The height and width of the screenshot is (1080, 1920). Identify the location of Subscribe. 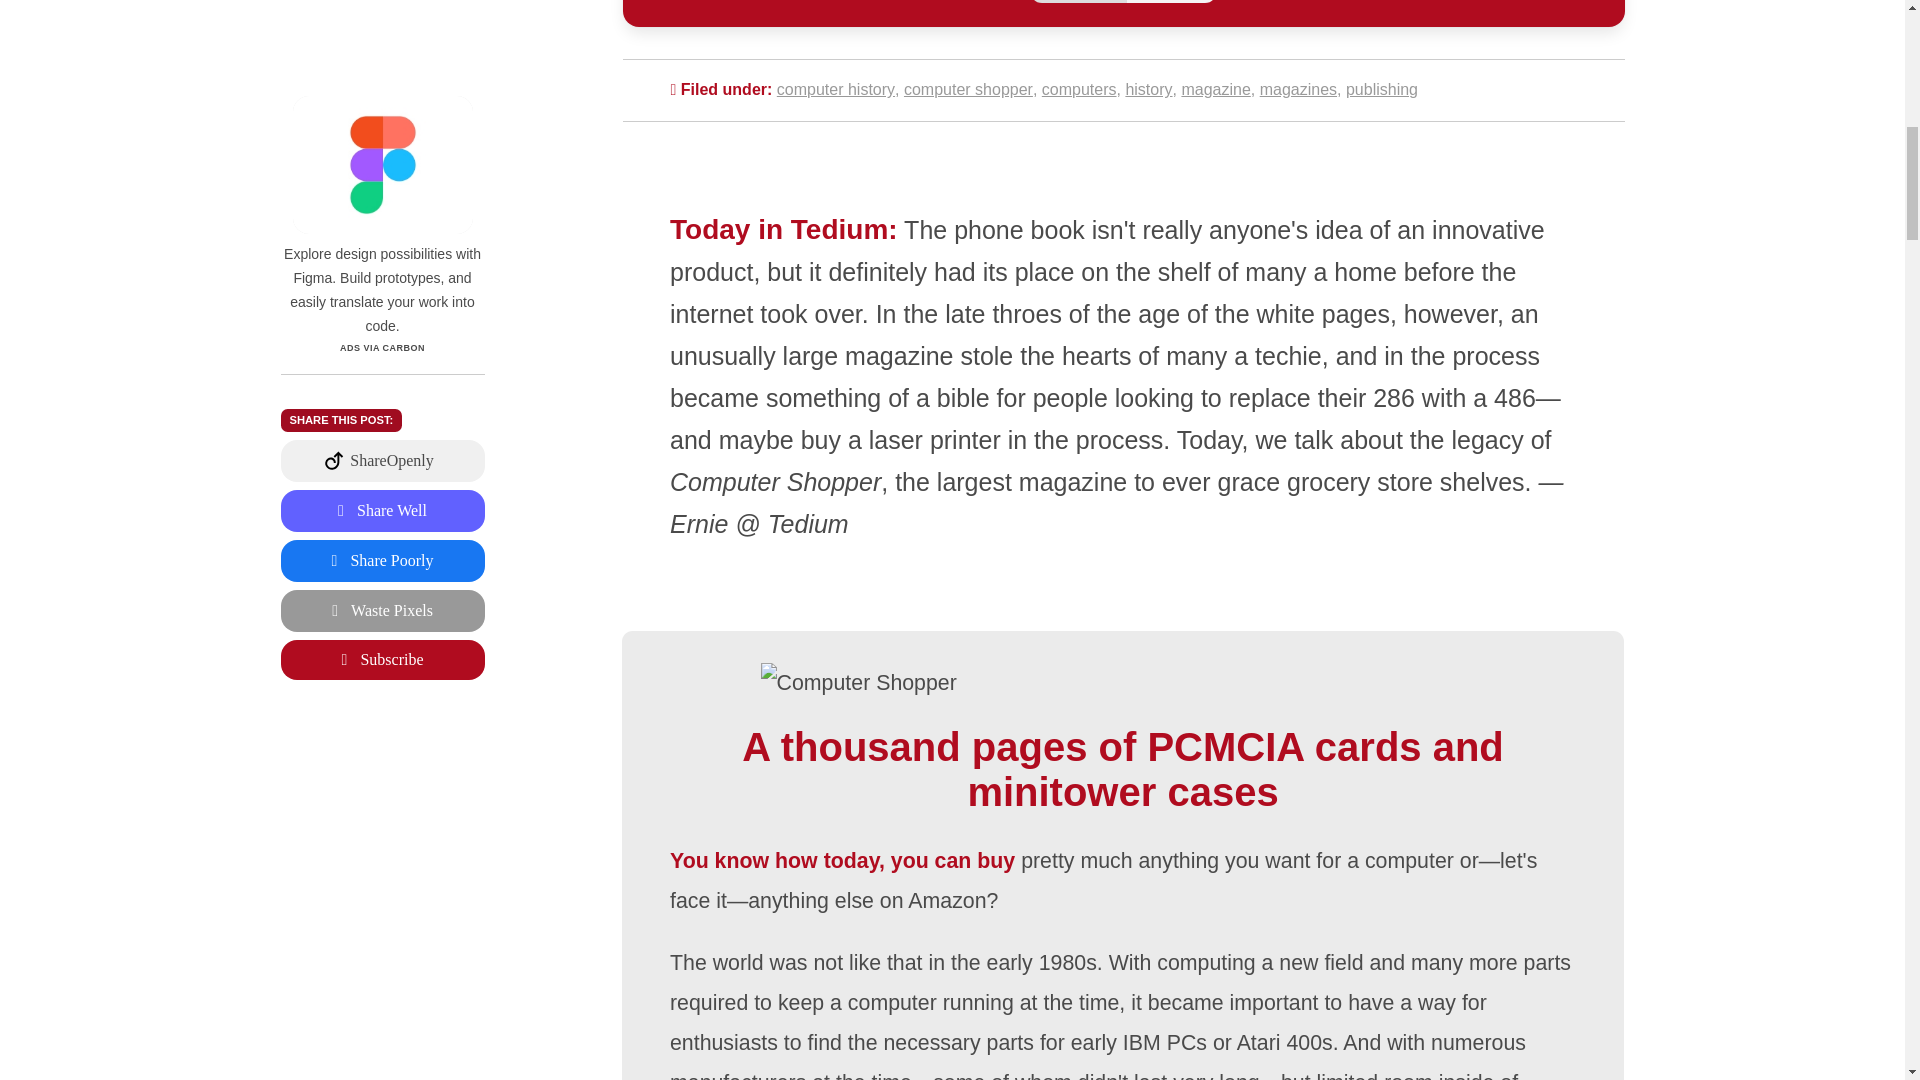
(382, 366).